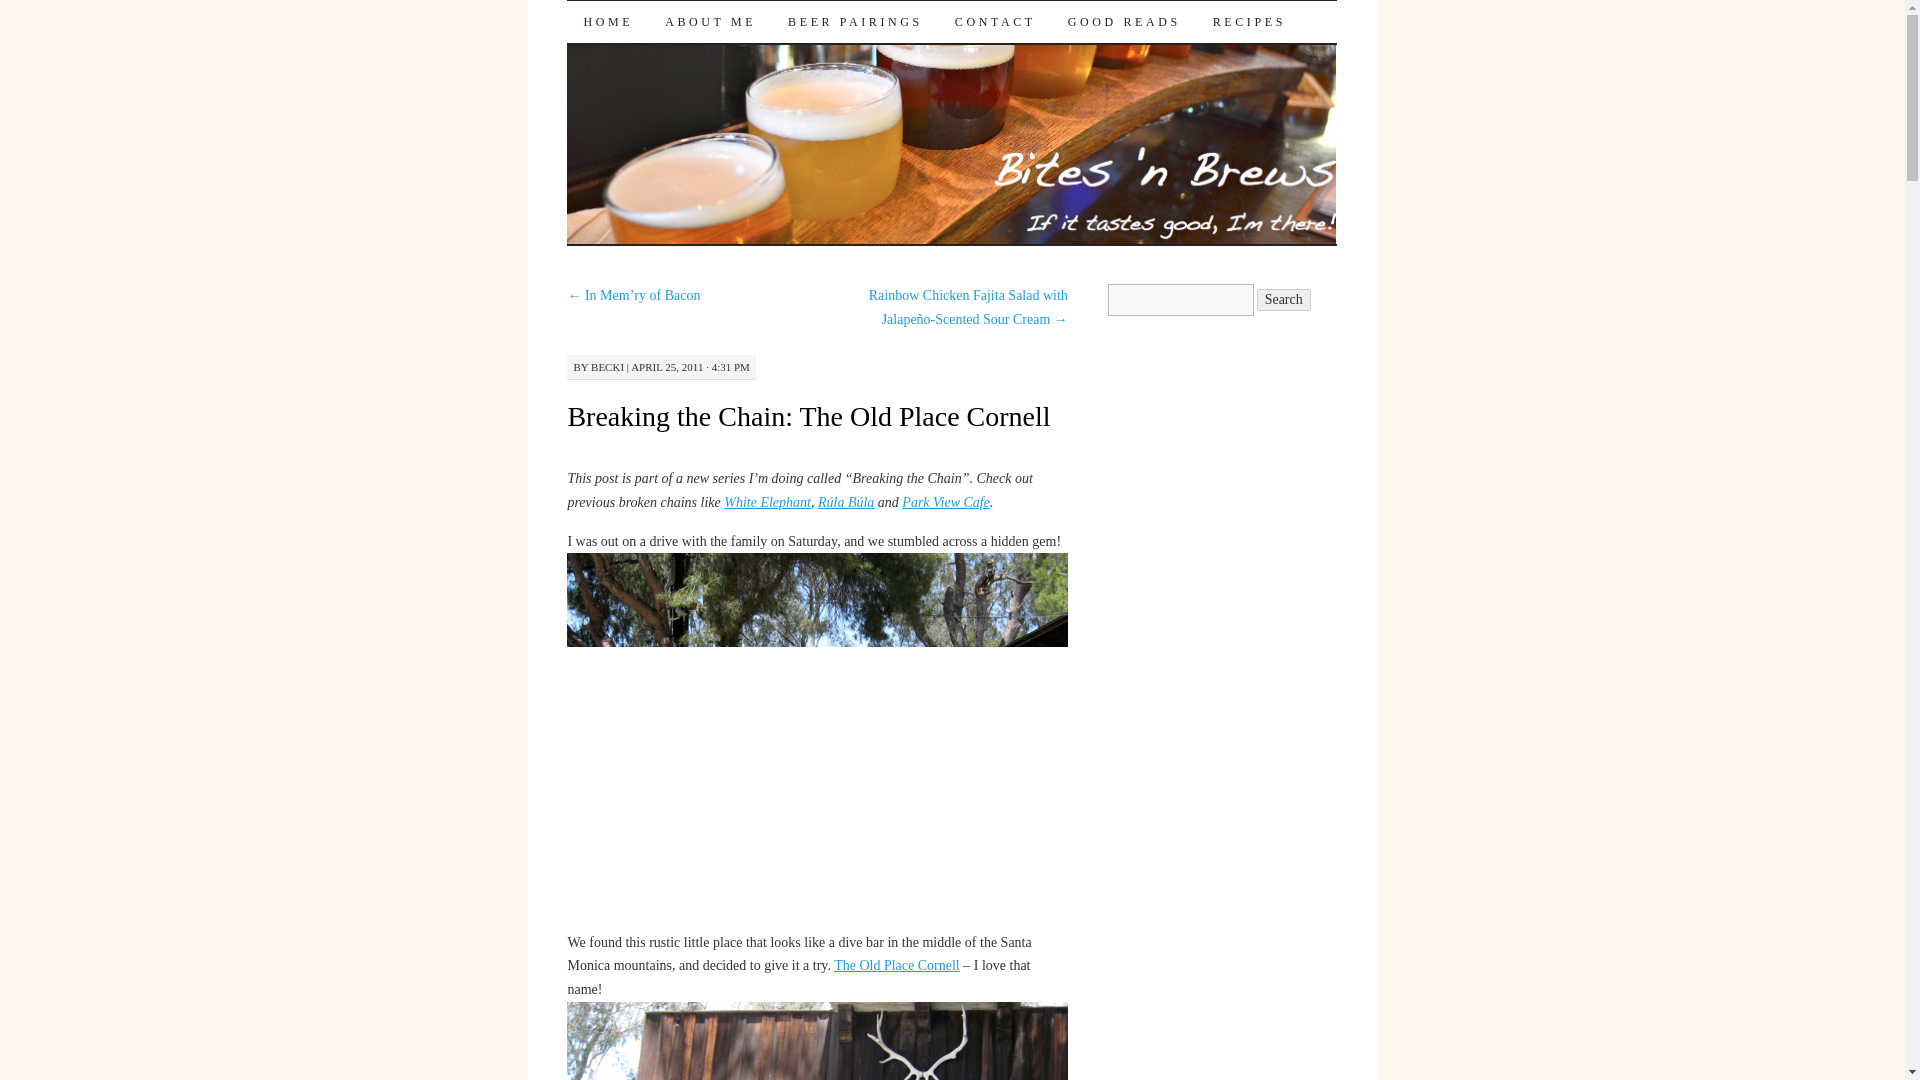 Image resolution: width=1920 pixels, height=1080 pixels. Describe the element at coordinates (854, 22) in the screenshot. I see `BEER PAIRINGS` at that location.